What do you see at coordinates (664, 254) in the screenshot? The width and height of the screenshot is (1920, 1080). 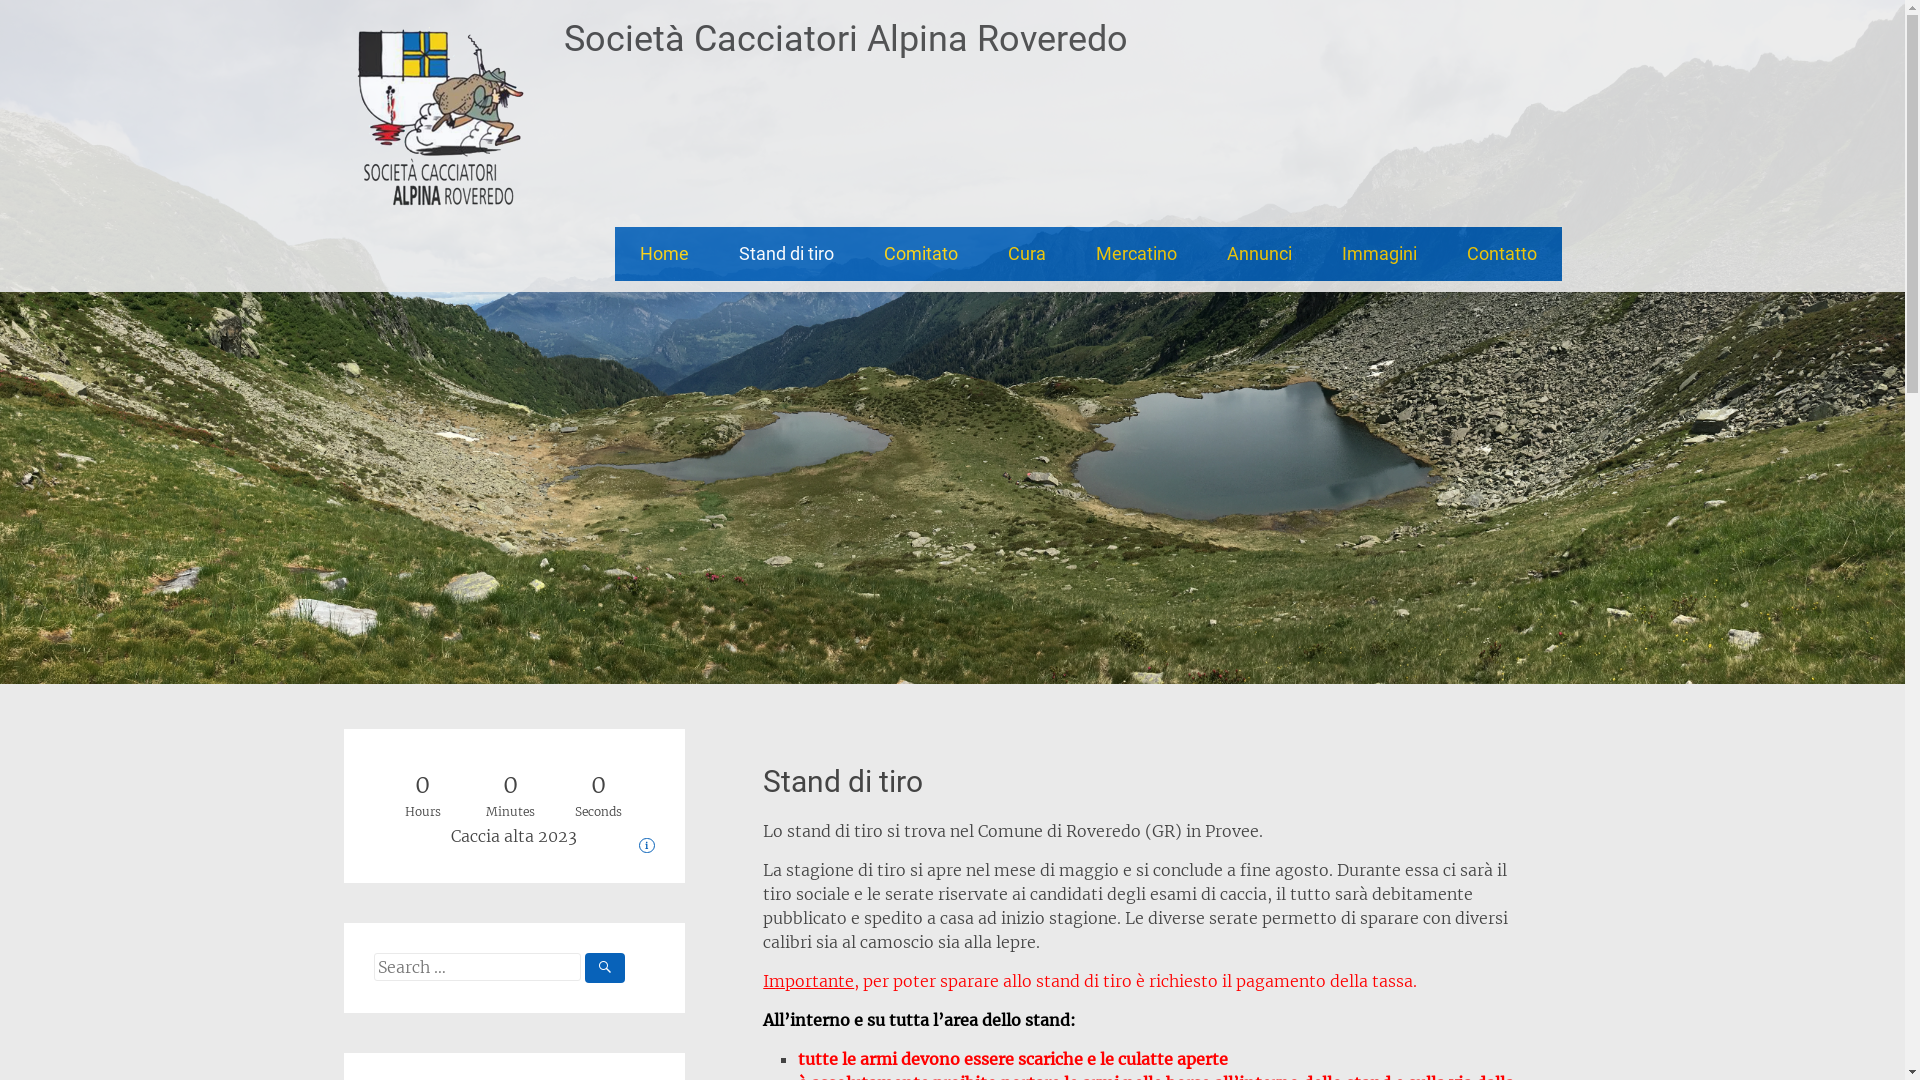 I see `Home` at bounding box center [664, 254].